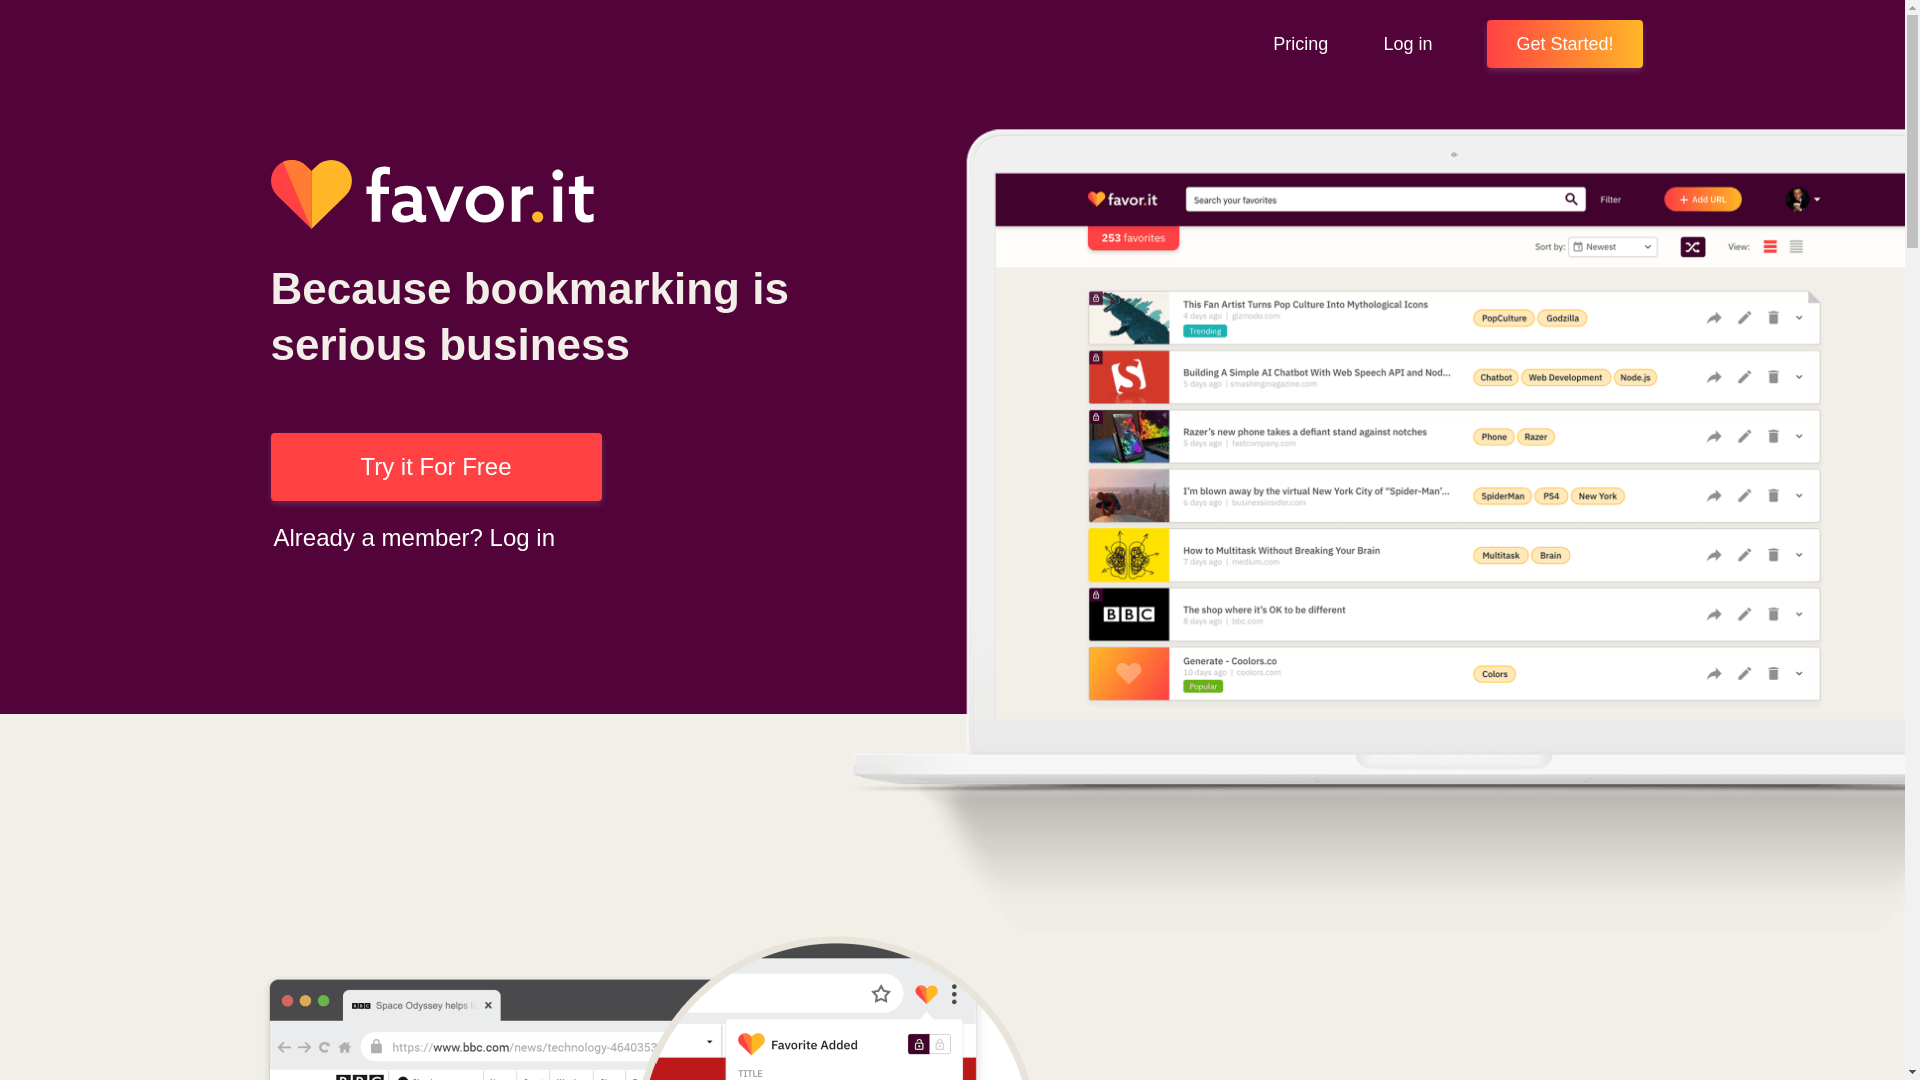 The height and width of the screenshot is (1080, 1920). Describe the element at coordinates (435, 467) in the screenshot. I see `Try it For Free` at that location.